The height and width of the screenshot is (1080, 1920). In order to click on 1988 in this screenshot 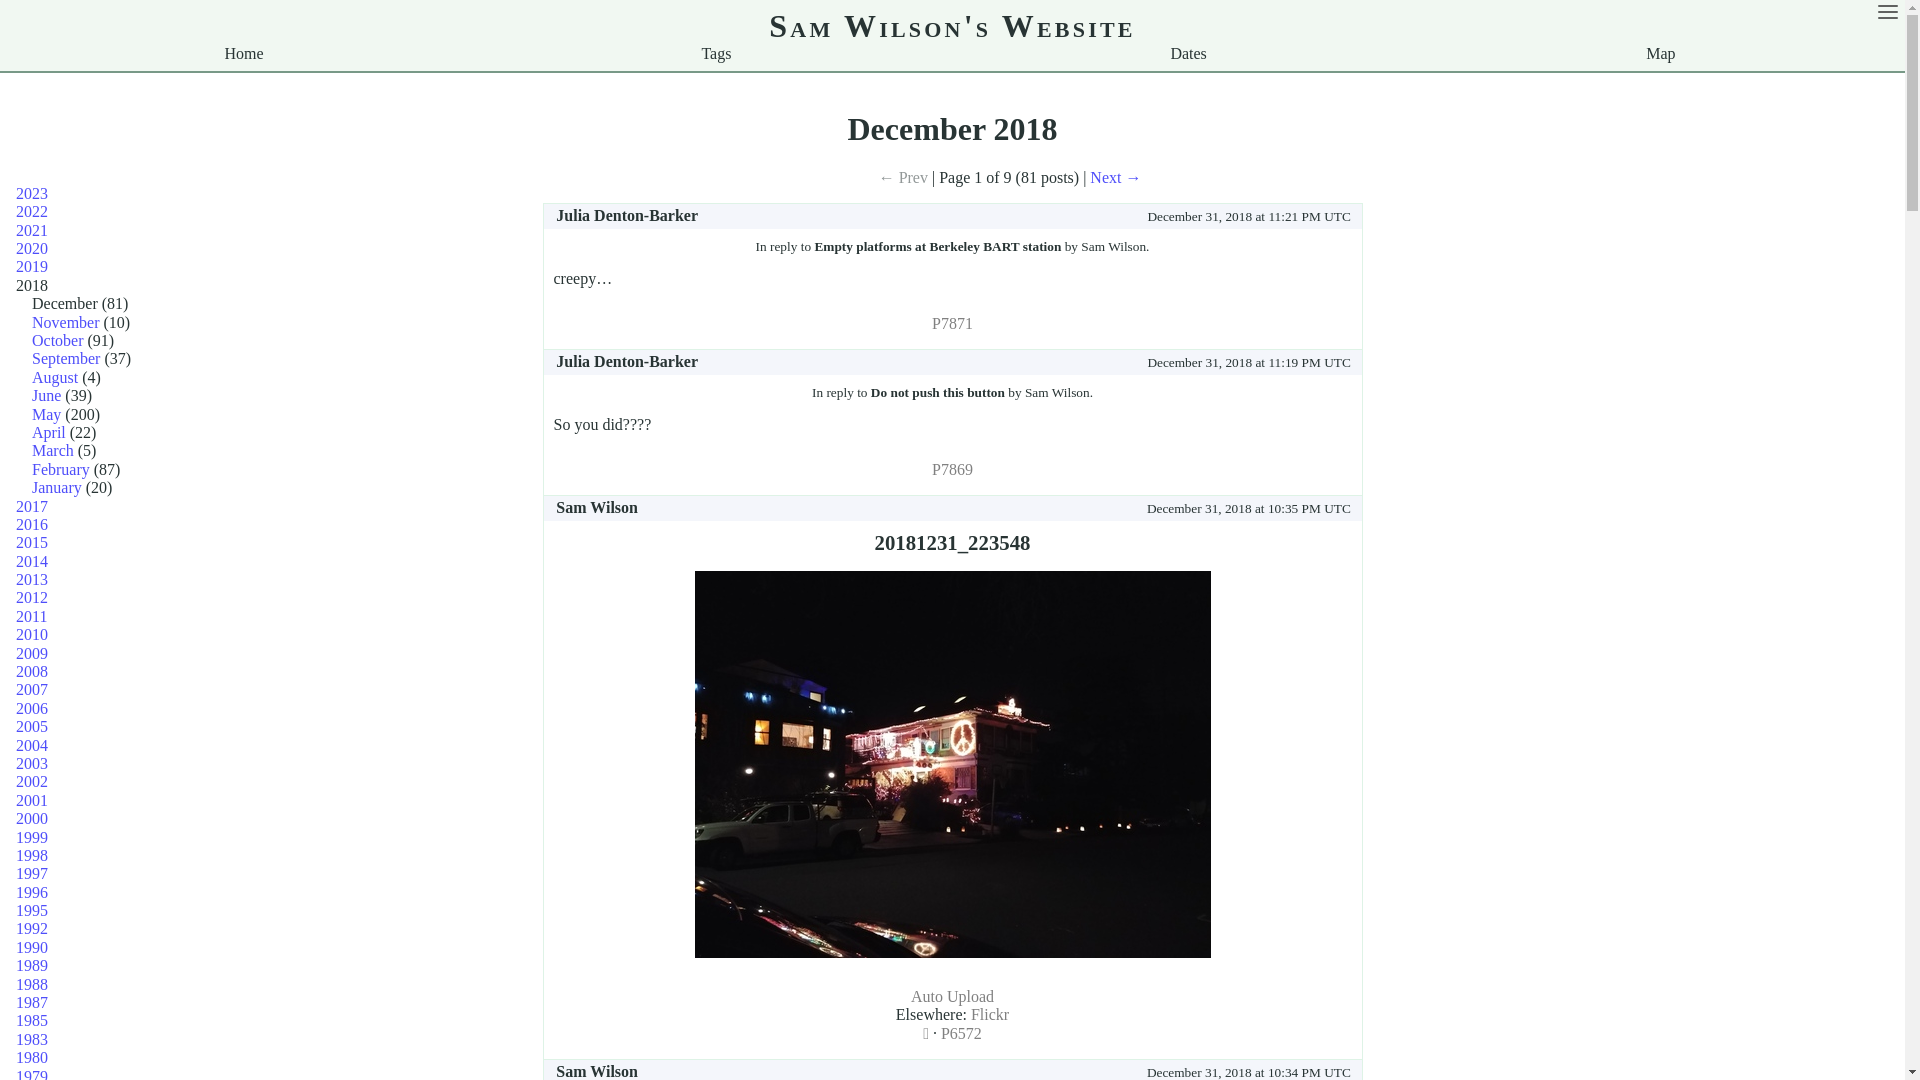, I will do `click(32, 984)`.